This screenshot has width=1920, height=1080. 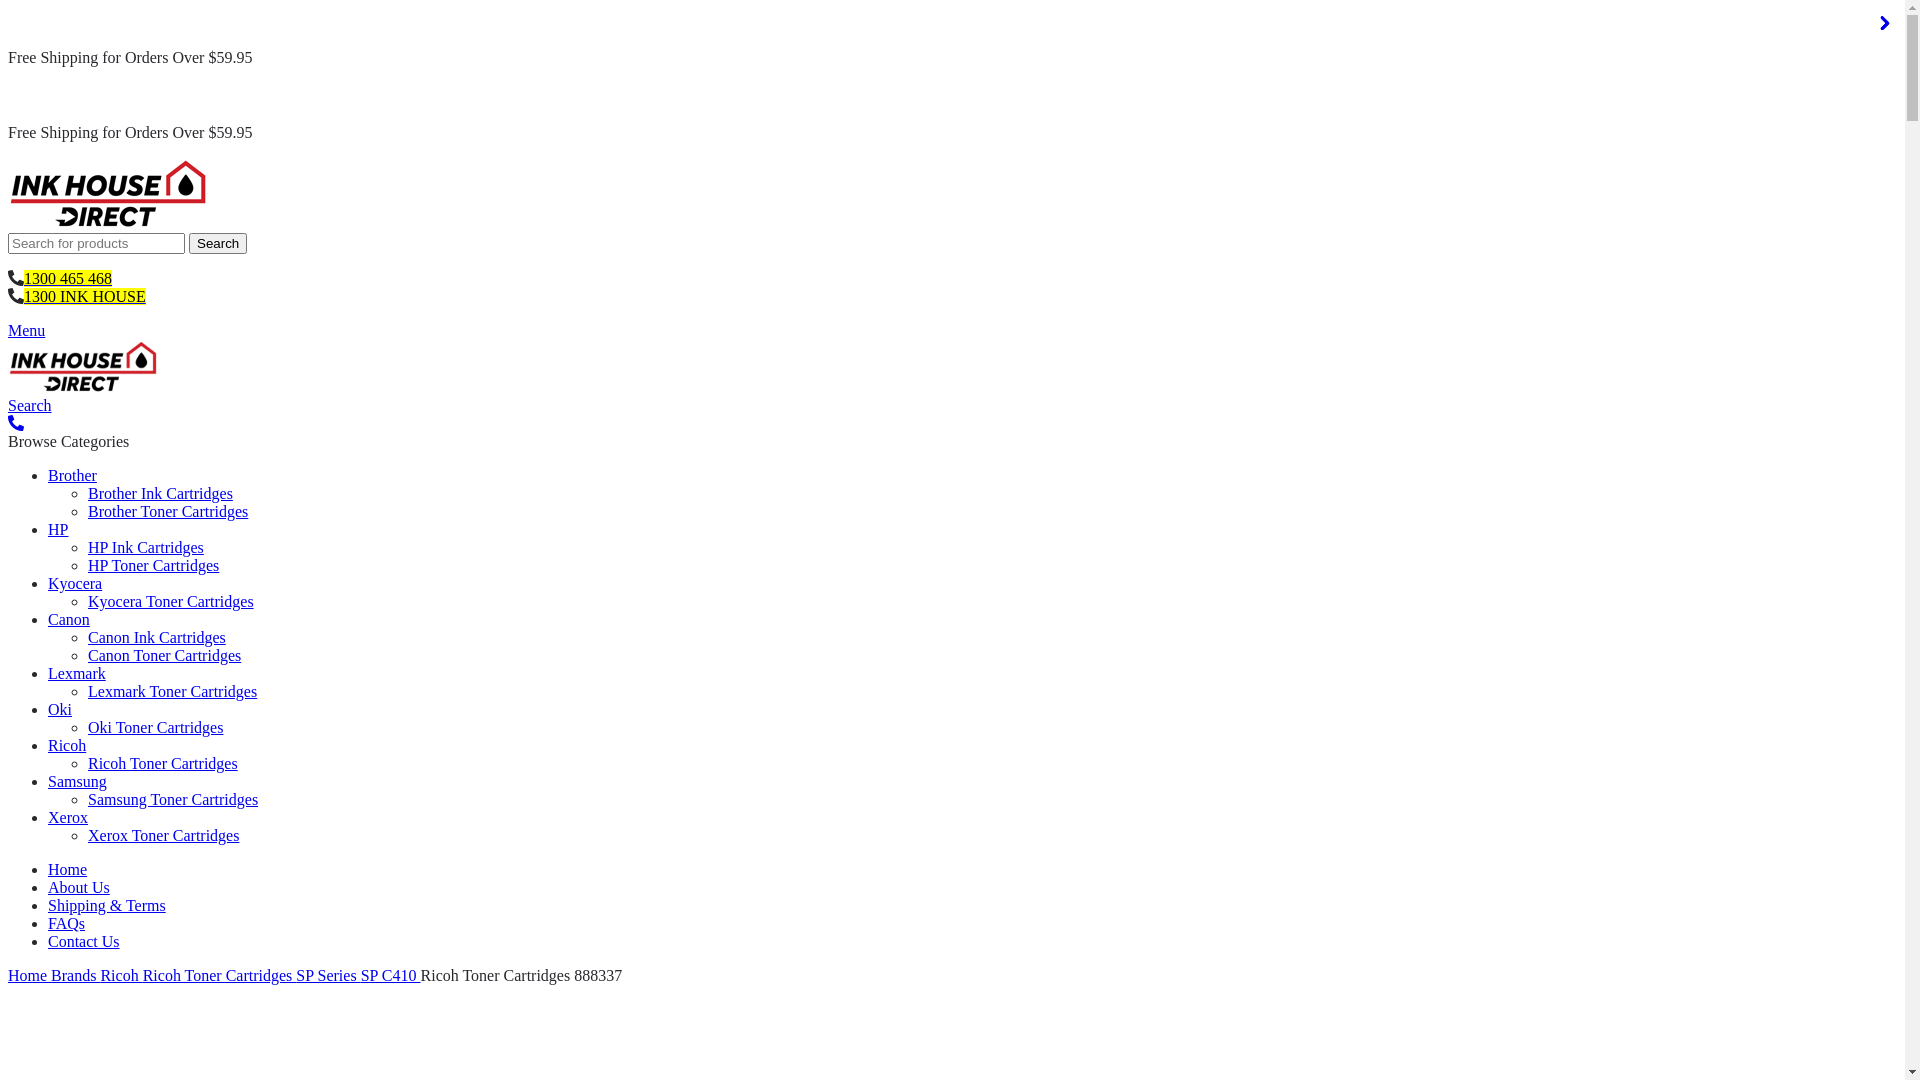 What do you see at coordinates (67, 746) in the screenshot?
I see `Ricoh` at bounding box center [67, 746].